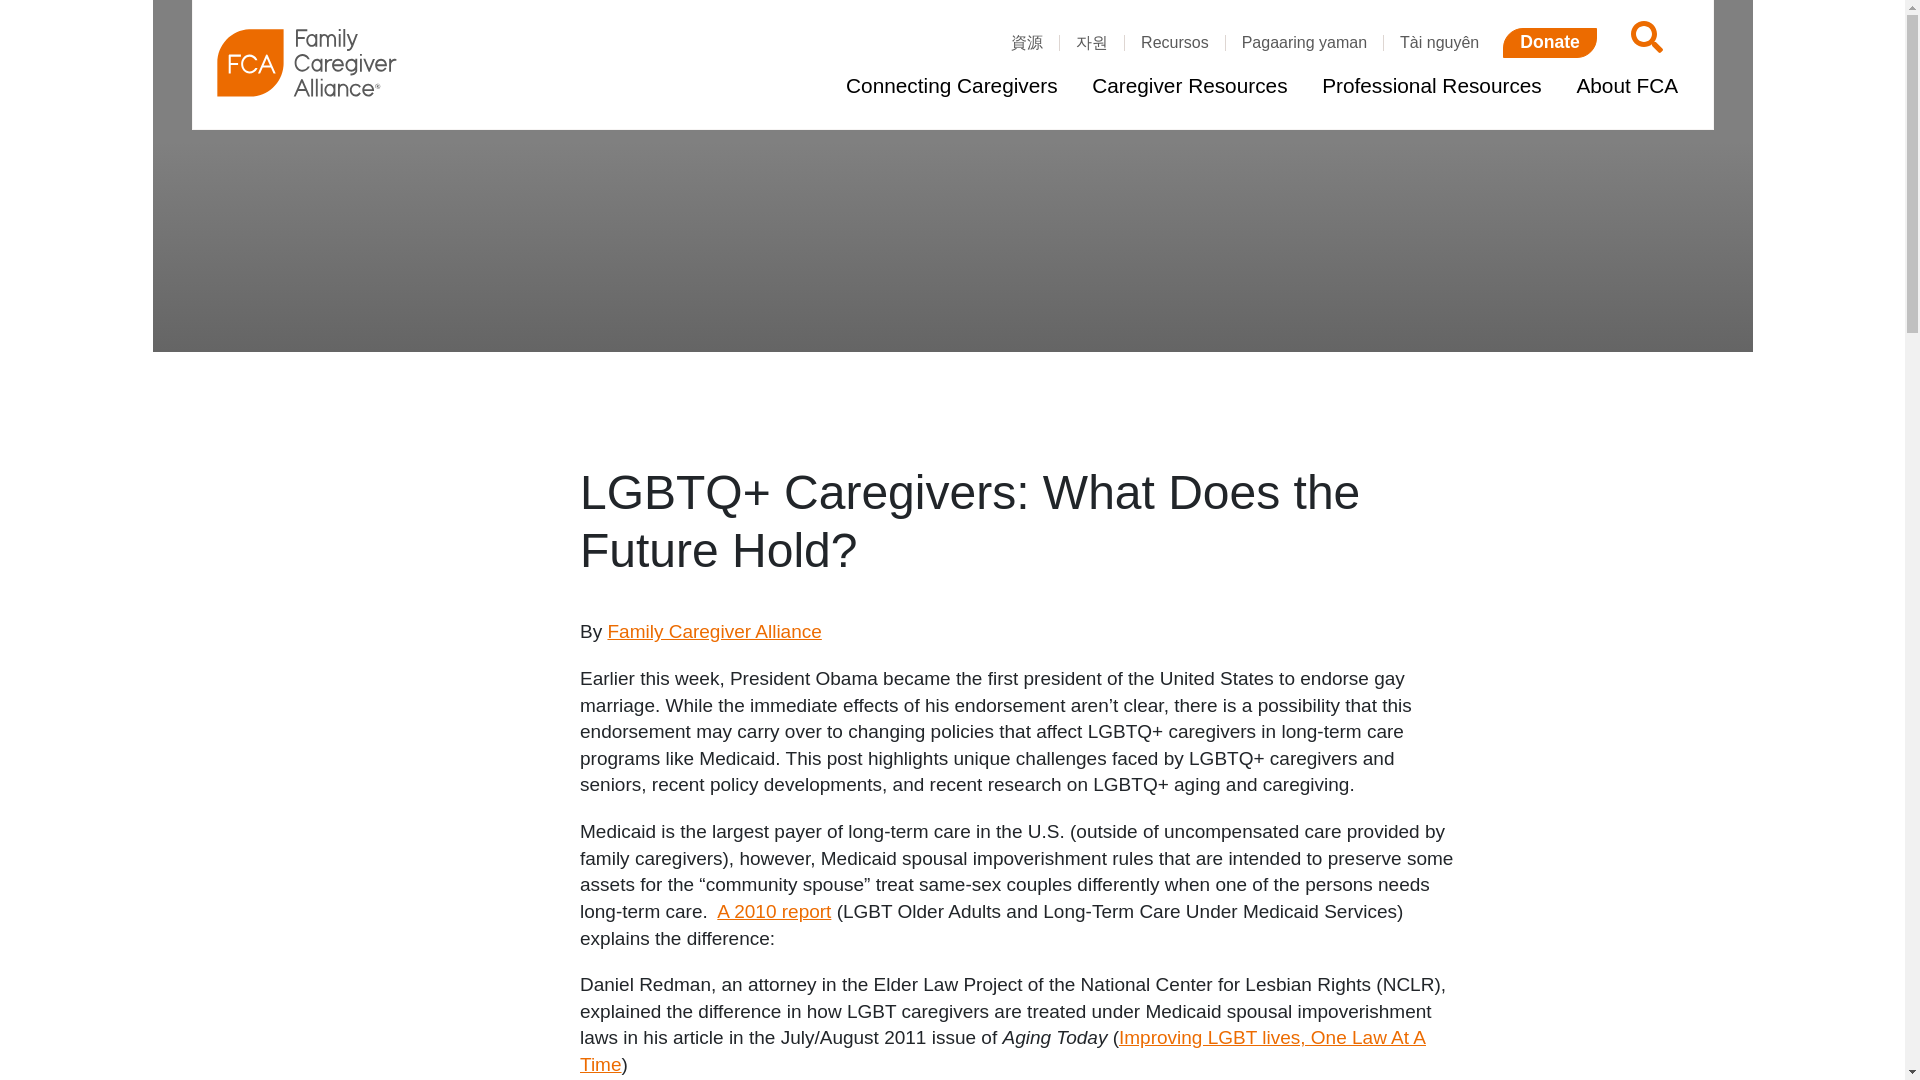 Image resolution: width=1920 pixels, height=1080 pixels. What do you see at coordinates (714, 631) in the screenshot?
I see `Family Caregiver Alliance Website` at bounding box center [714, 631].